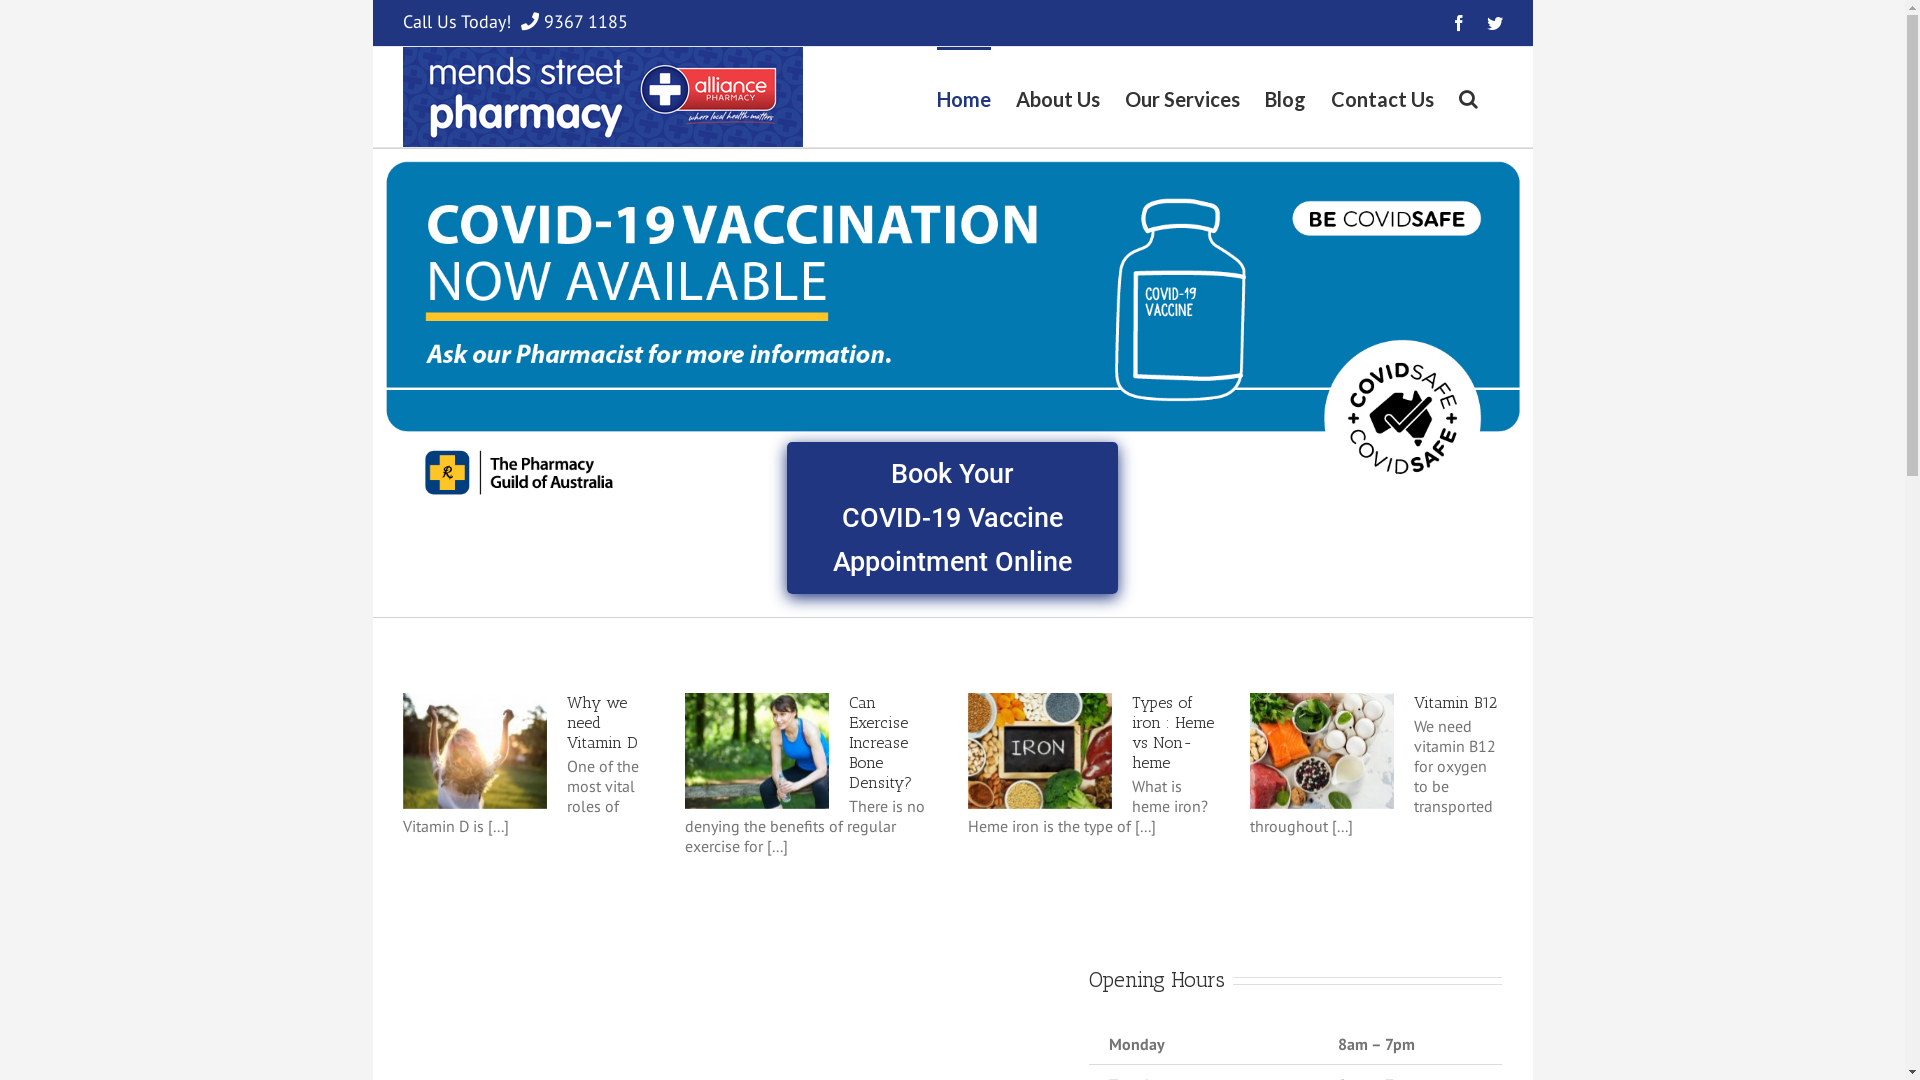 Image resolution: width=1920 pixels, height=1080 pixels. I want to click on Blog, so click(1284, 97).